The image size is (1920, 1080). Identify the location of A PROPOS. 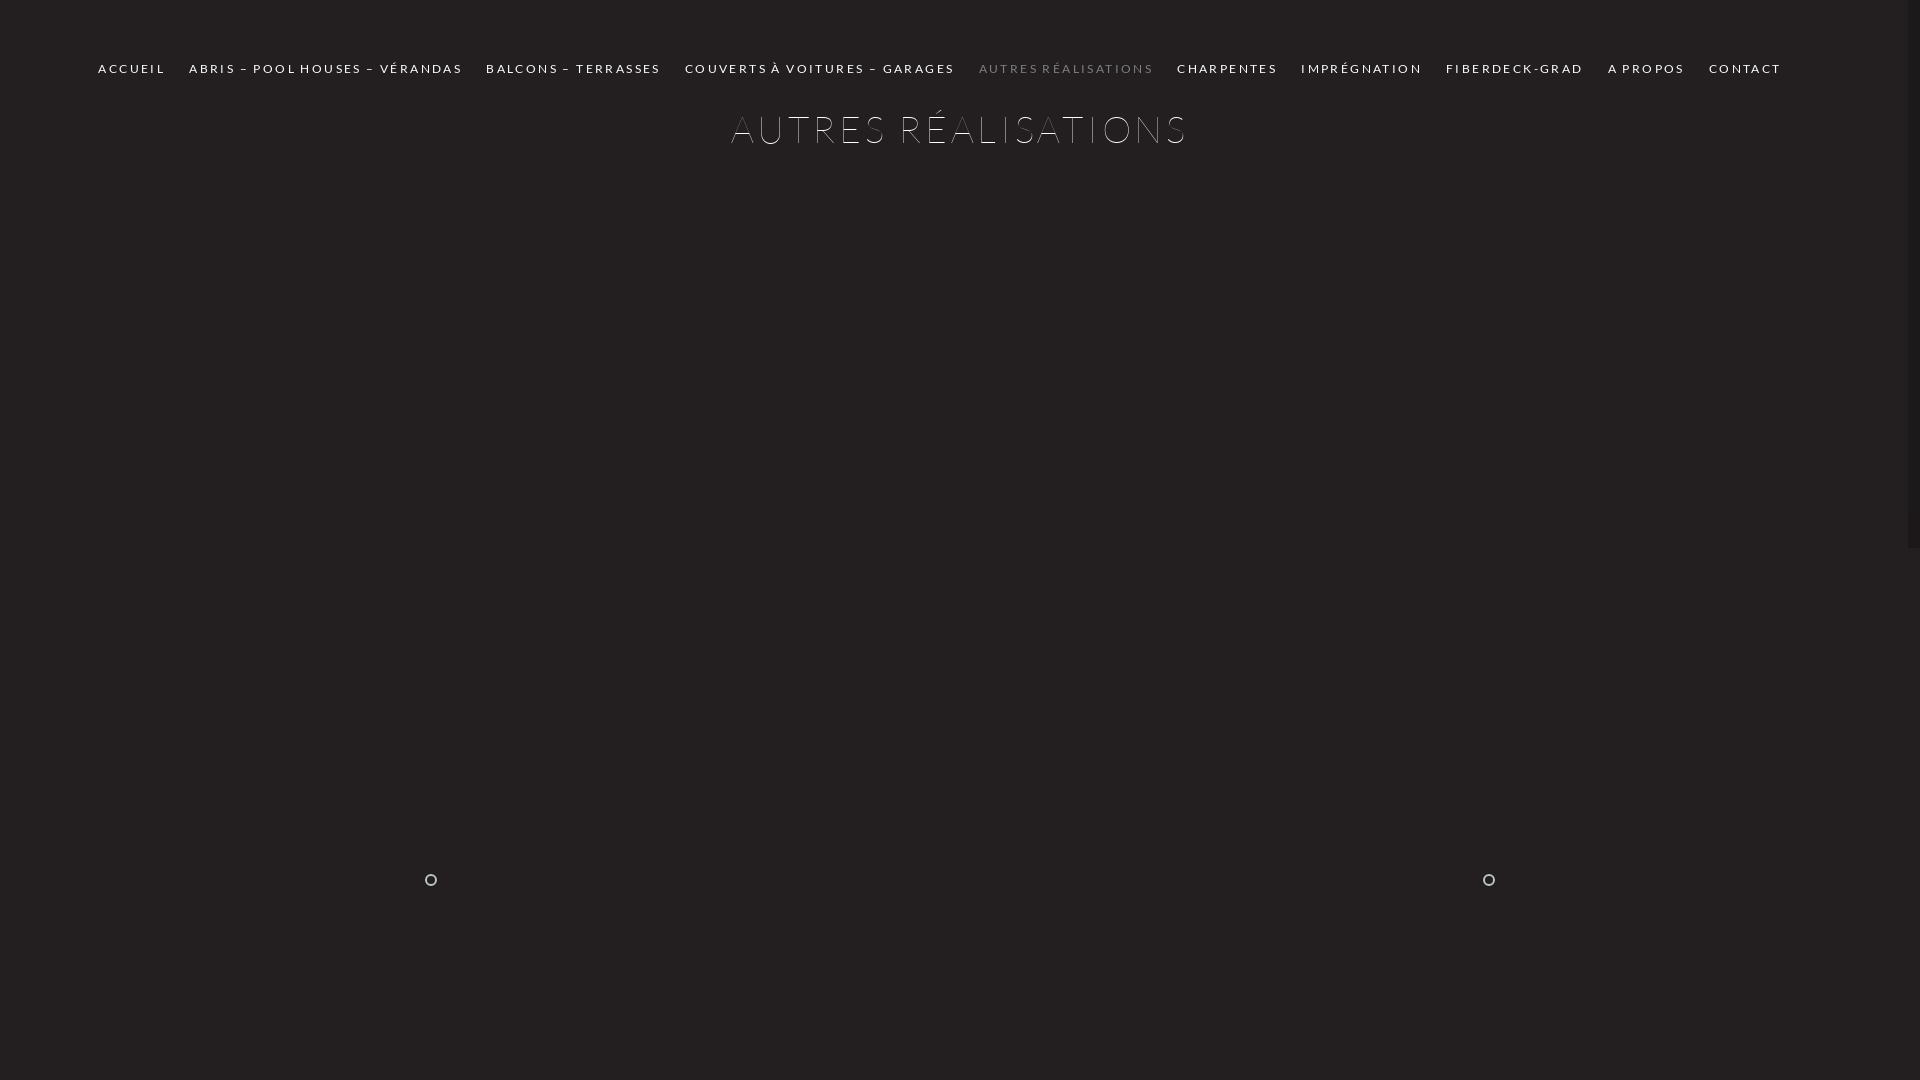
(1646, 68).